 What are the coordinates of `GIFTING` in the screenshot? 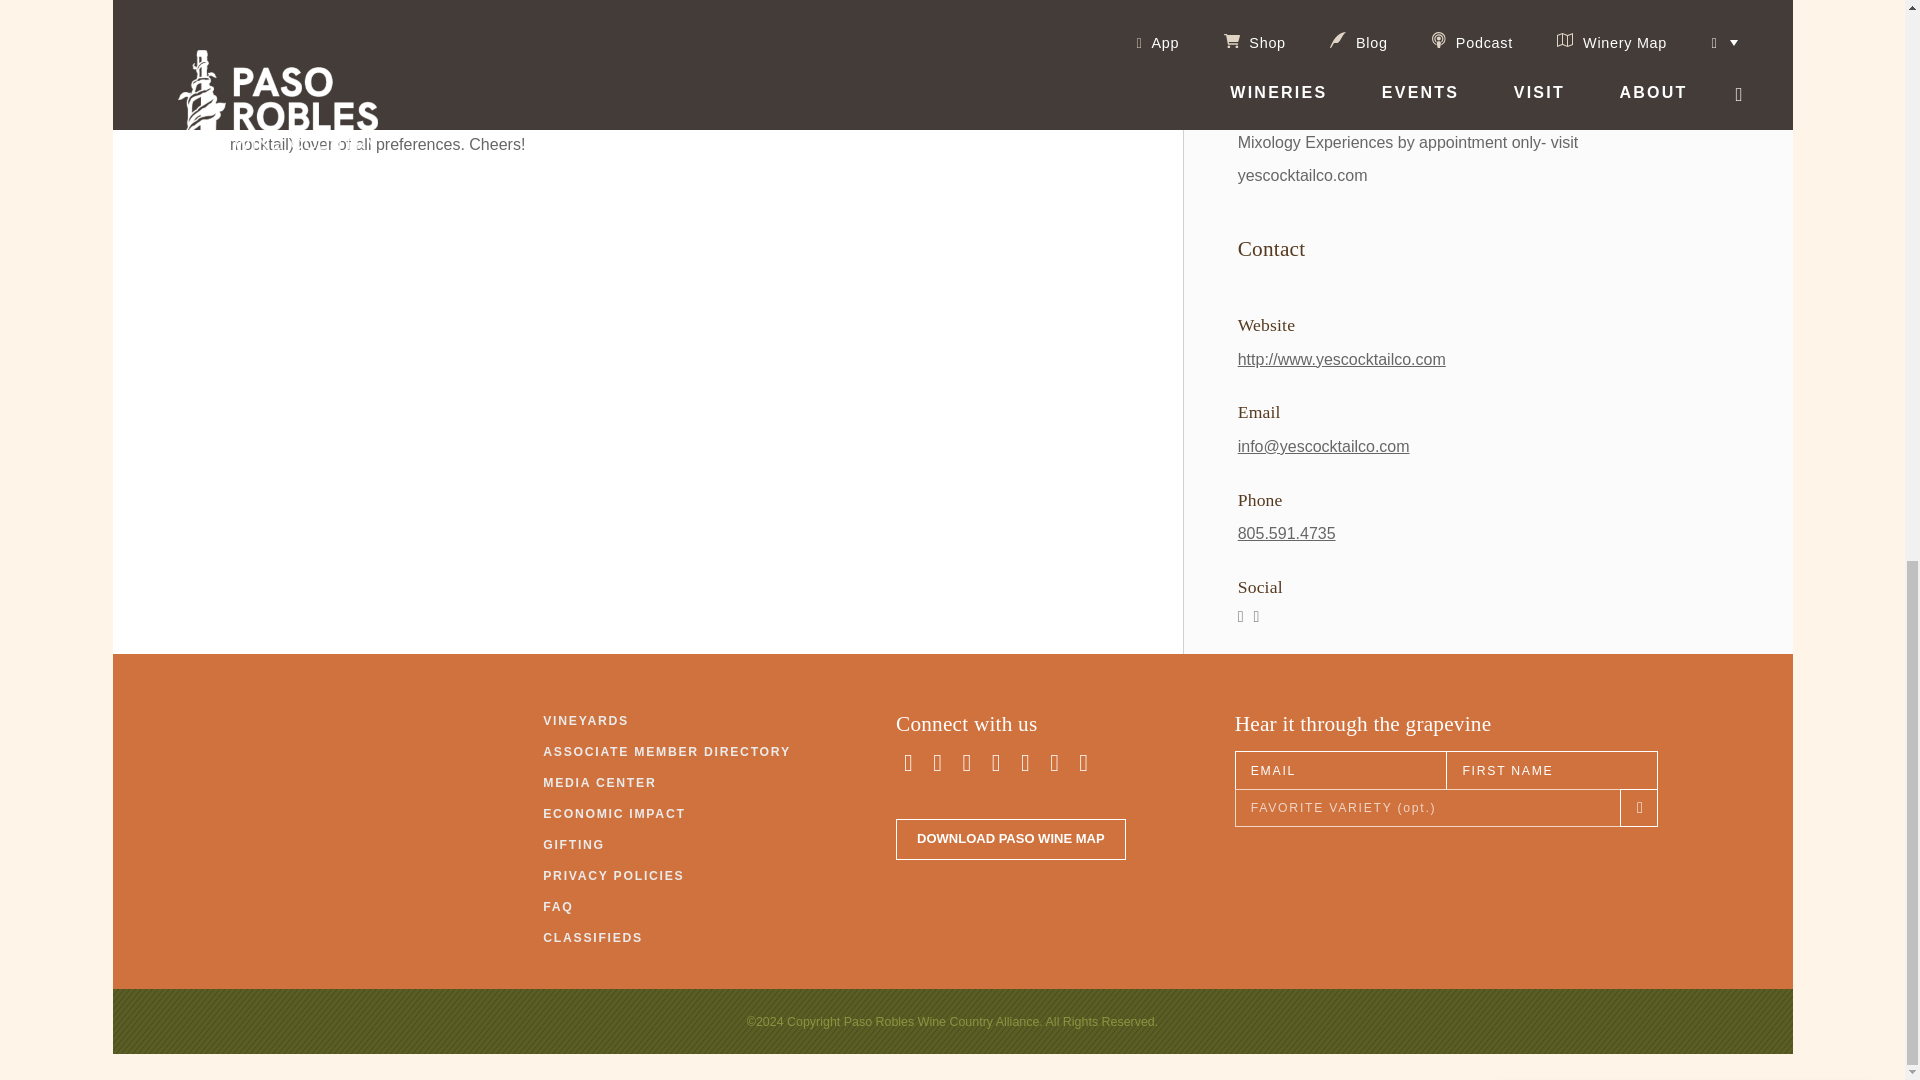 It's located at (574, 846).